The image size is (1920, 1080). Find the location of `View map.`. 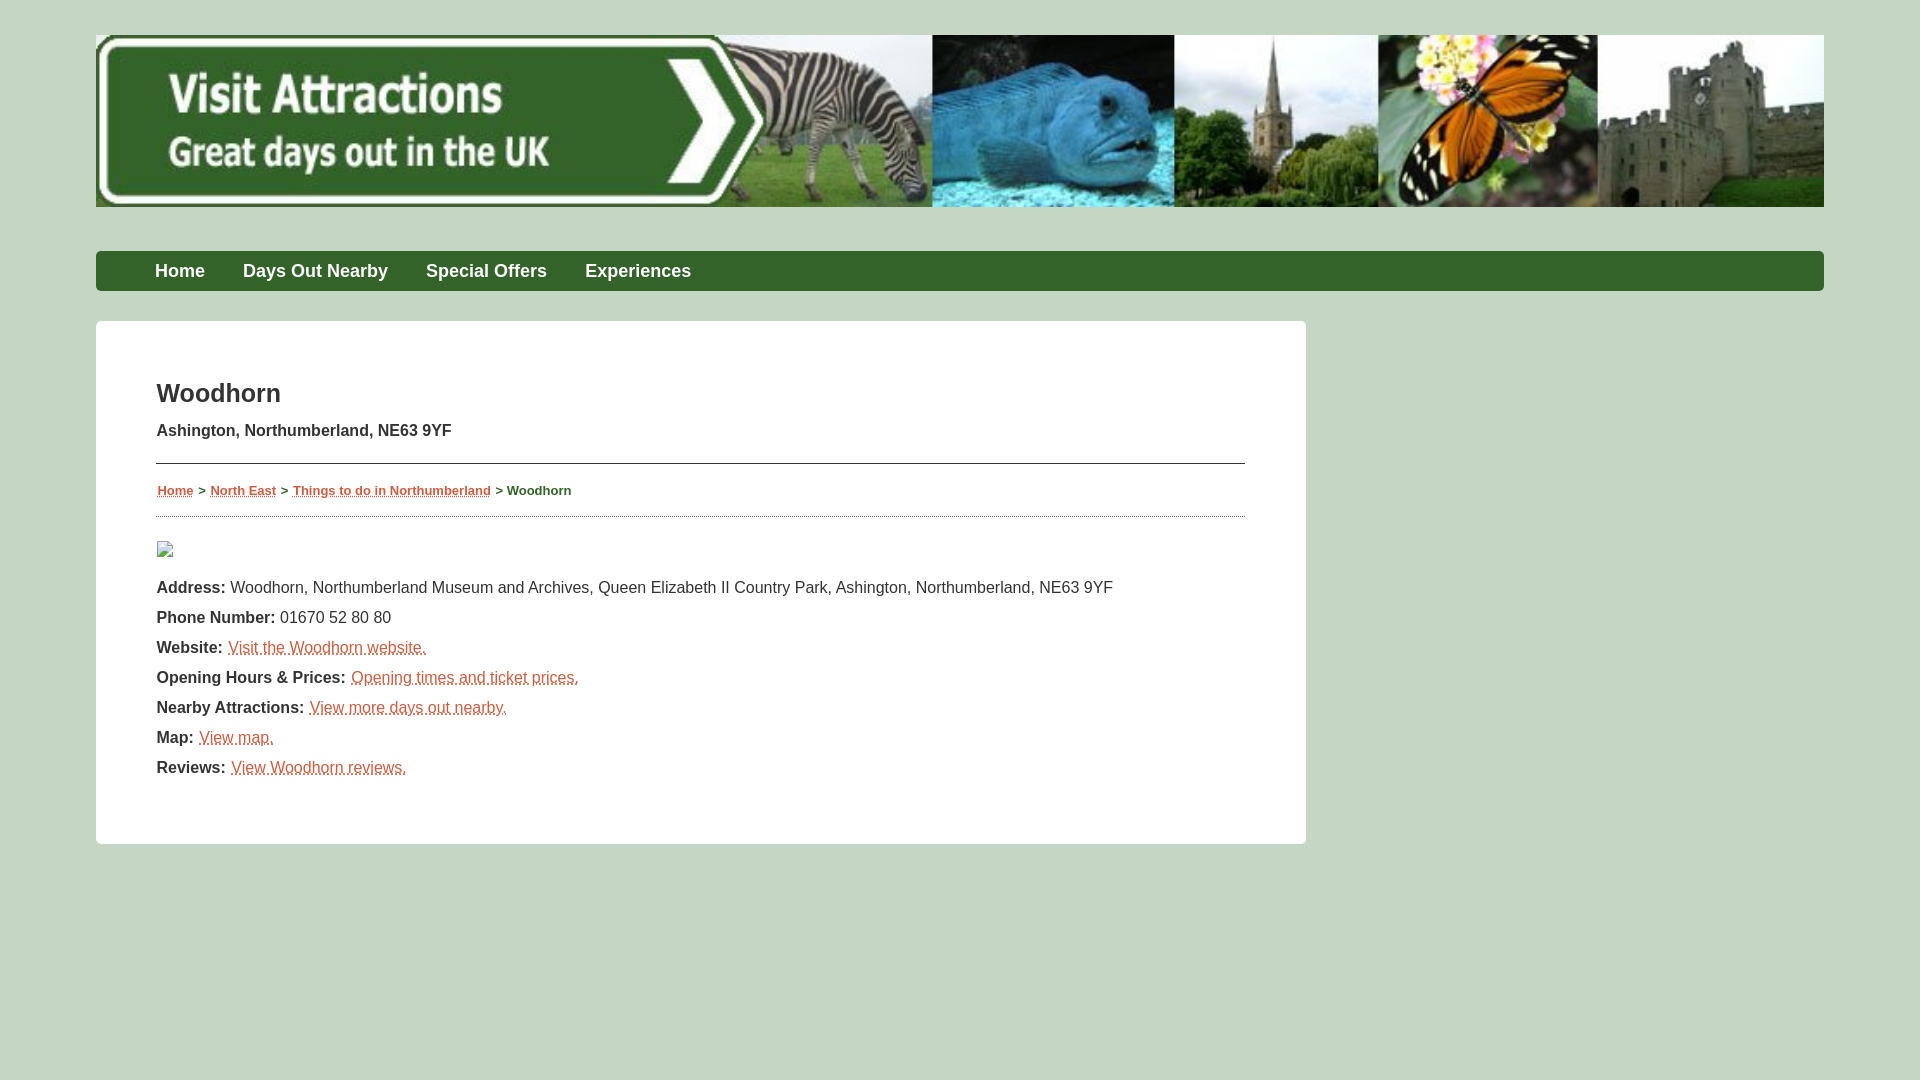

View map. is located at coordinates (236, 738).